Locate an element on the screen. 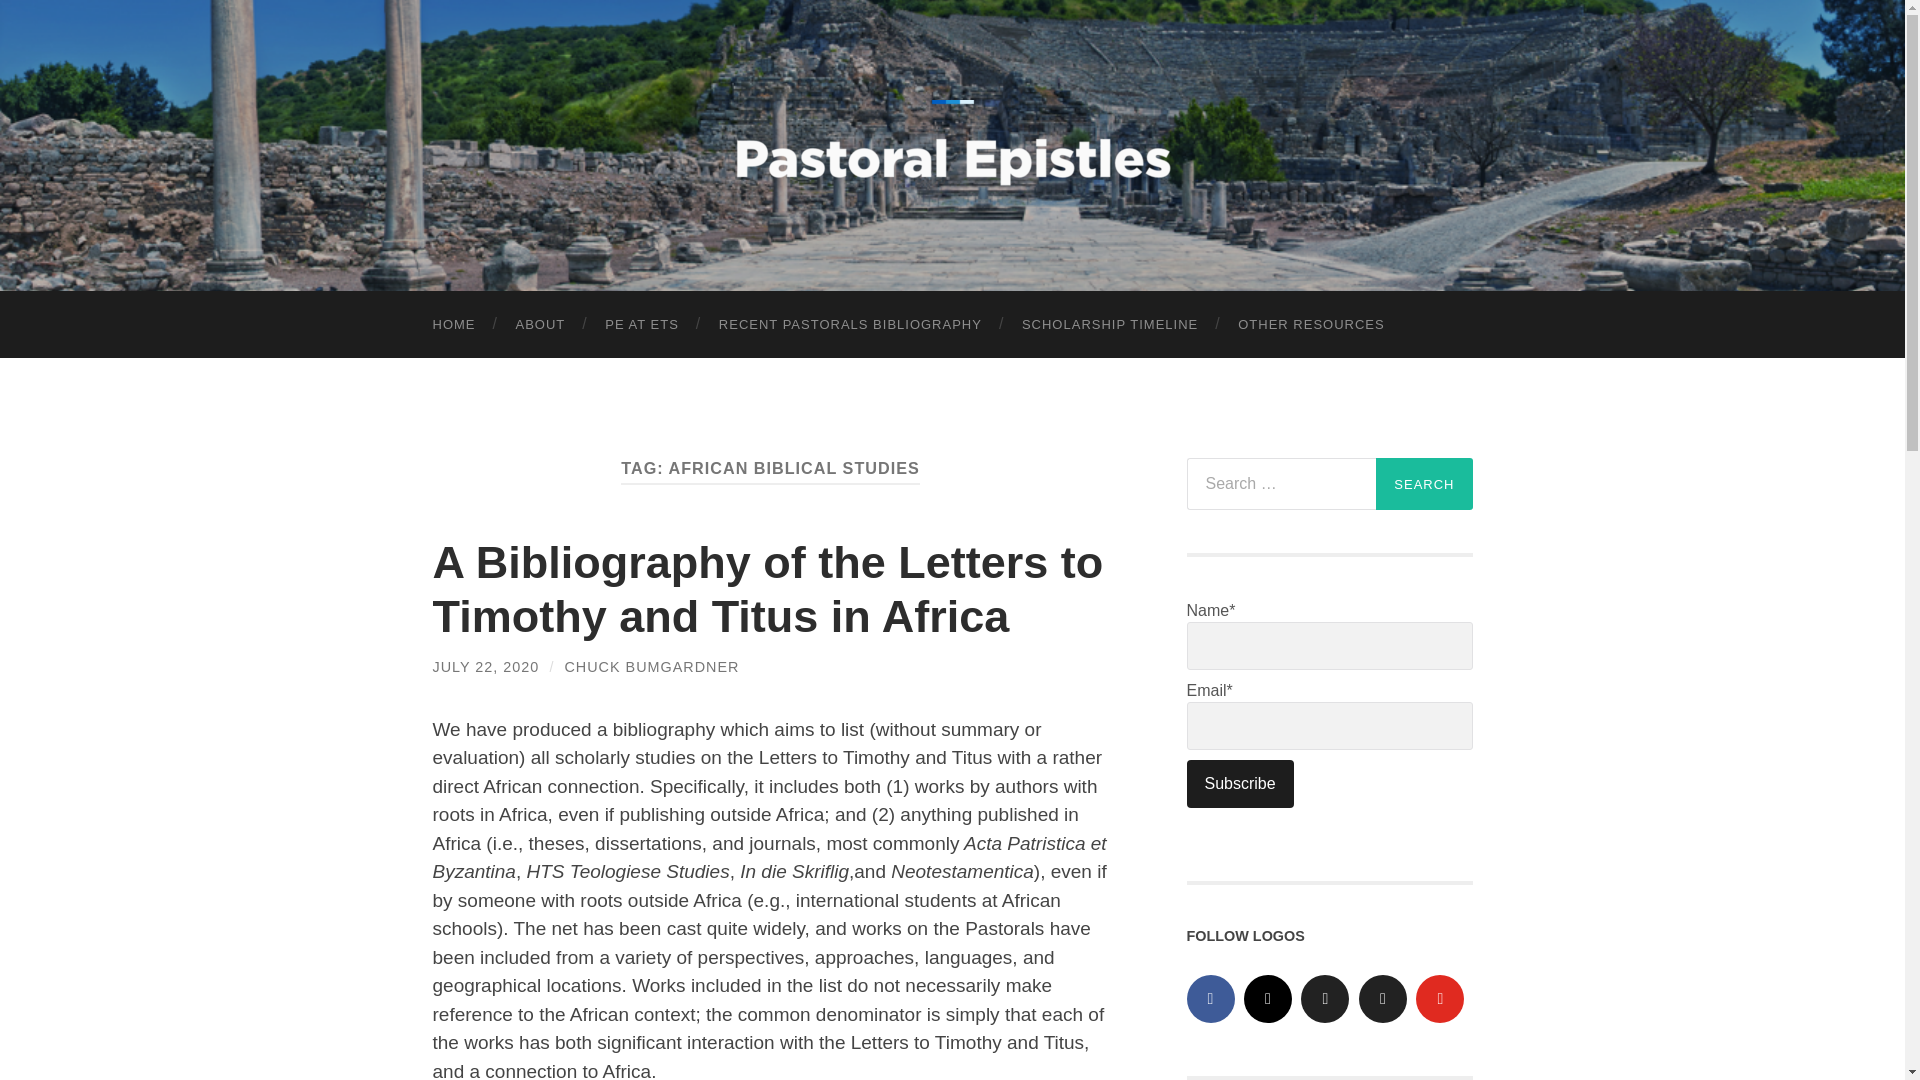 Image resolution: width=1920 pixels, height=1080 pixels. ABOUT is located at coordinates (540, 324).